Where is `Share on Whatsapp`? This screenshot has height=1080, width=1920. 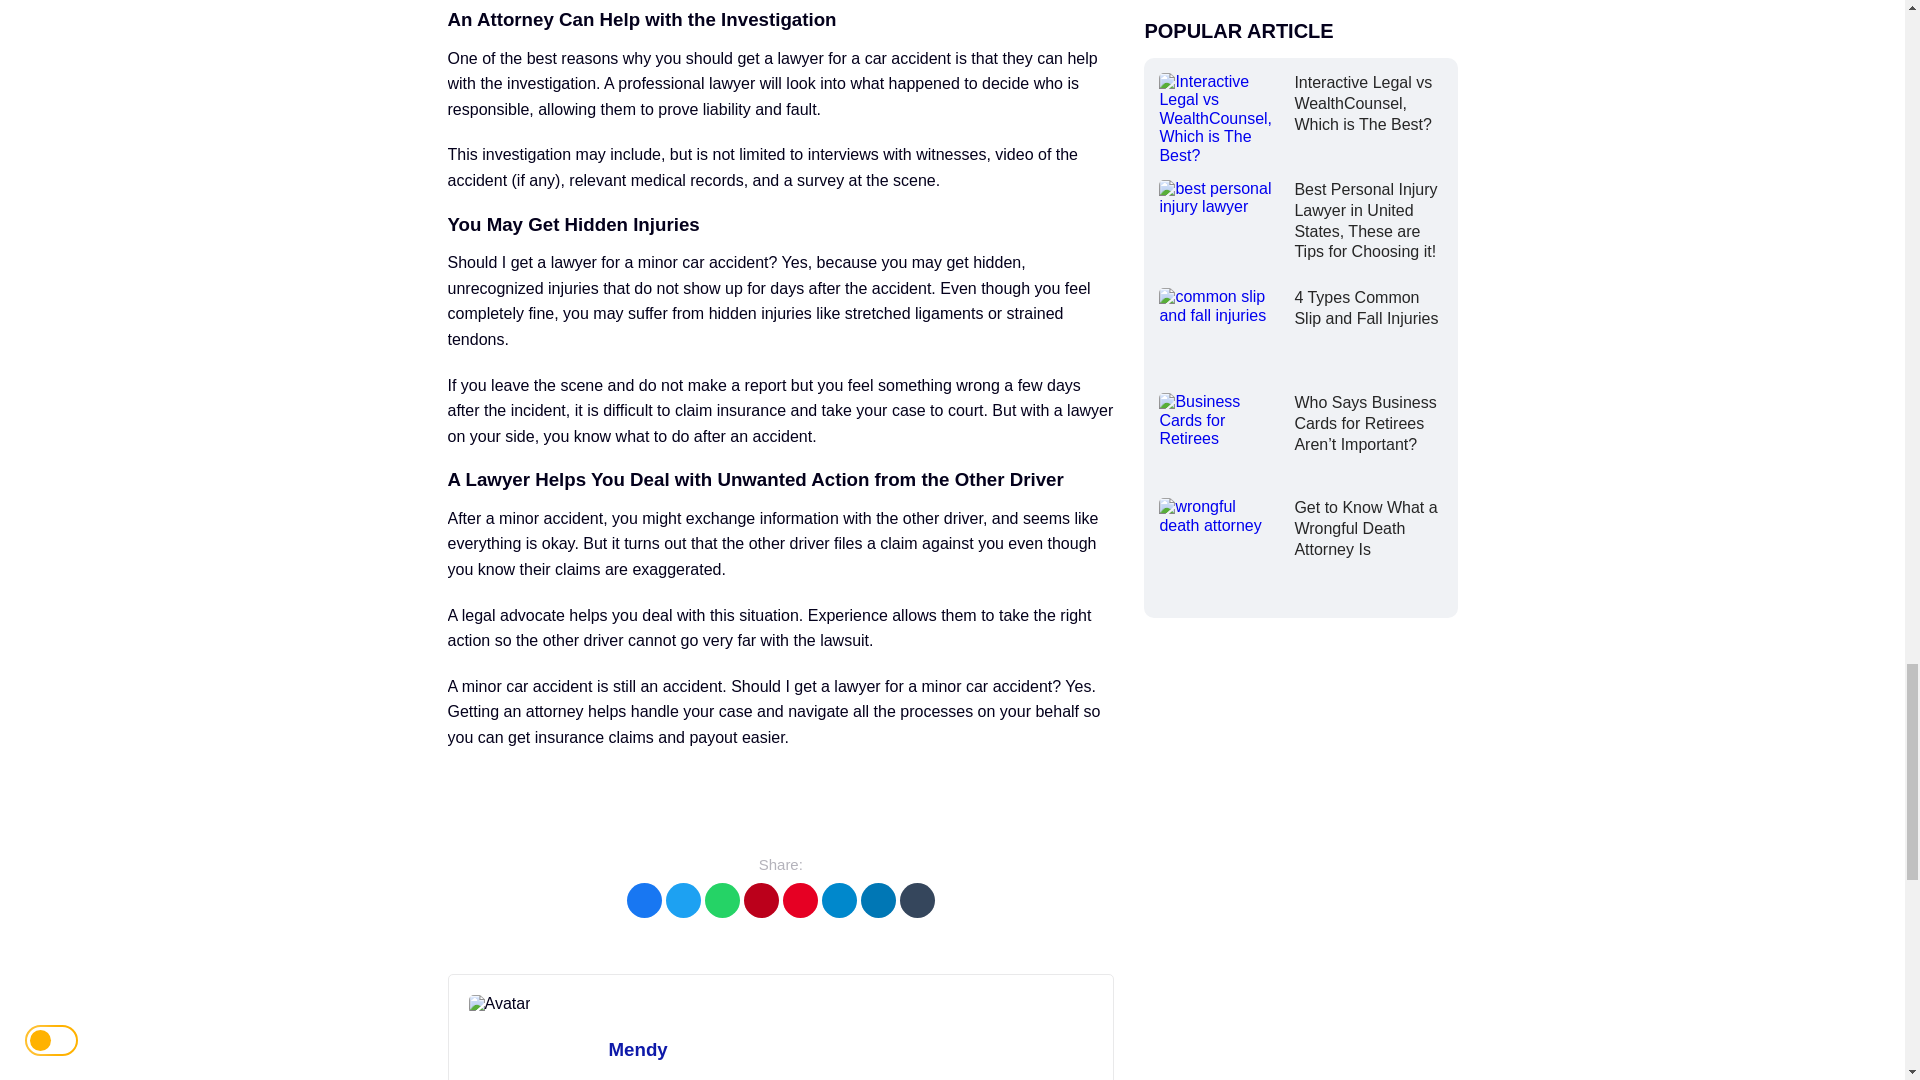 Share on Whatsapp is located at coordinates (722, 900).